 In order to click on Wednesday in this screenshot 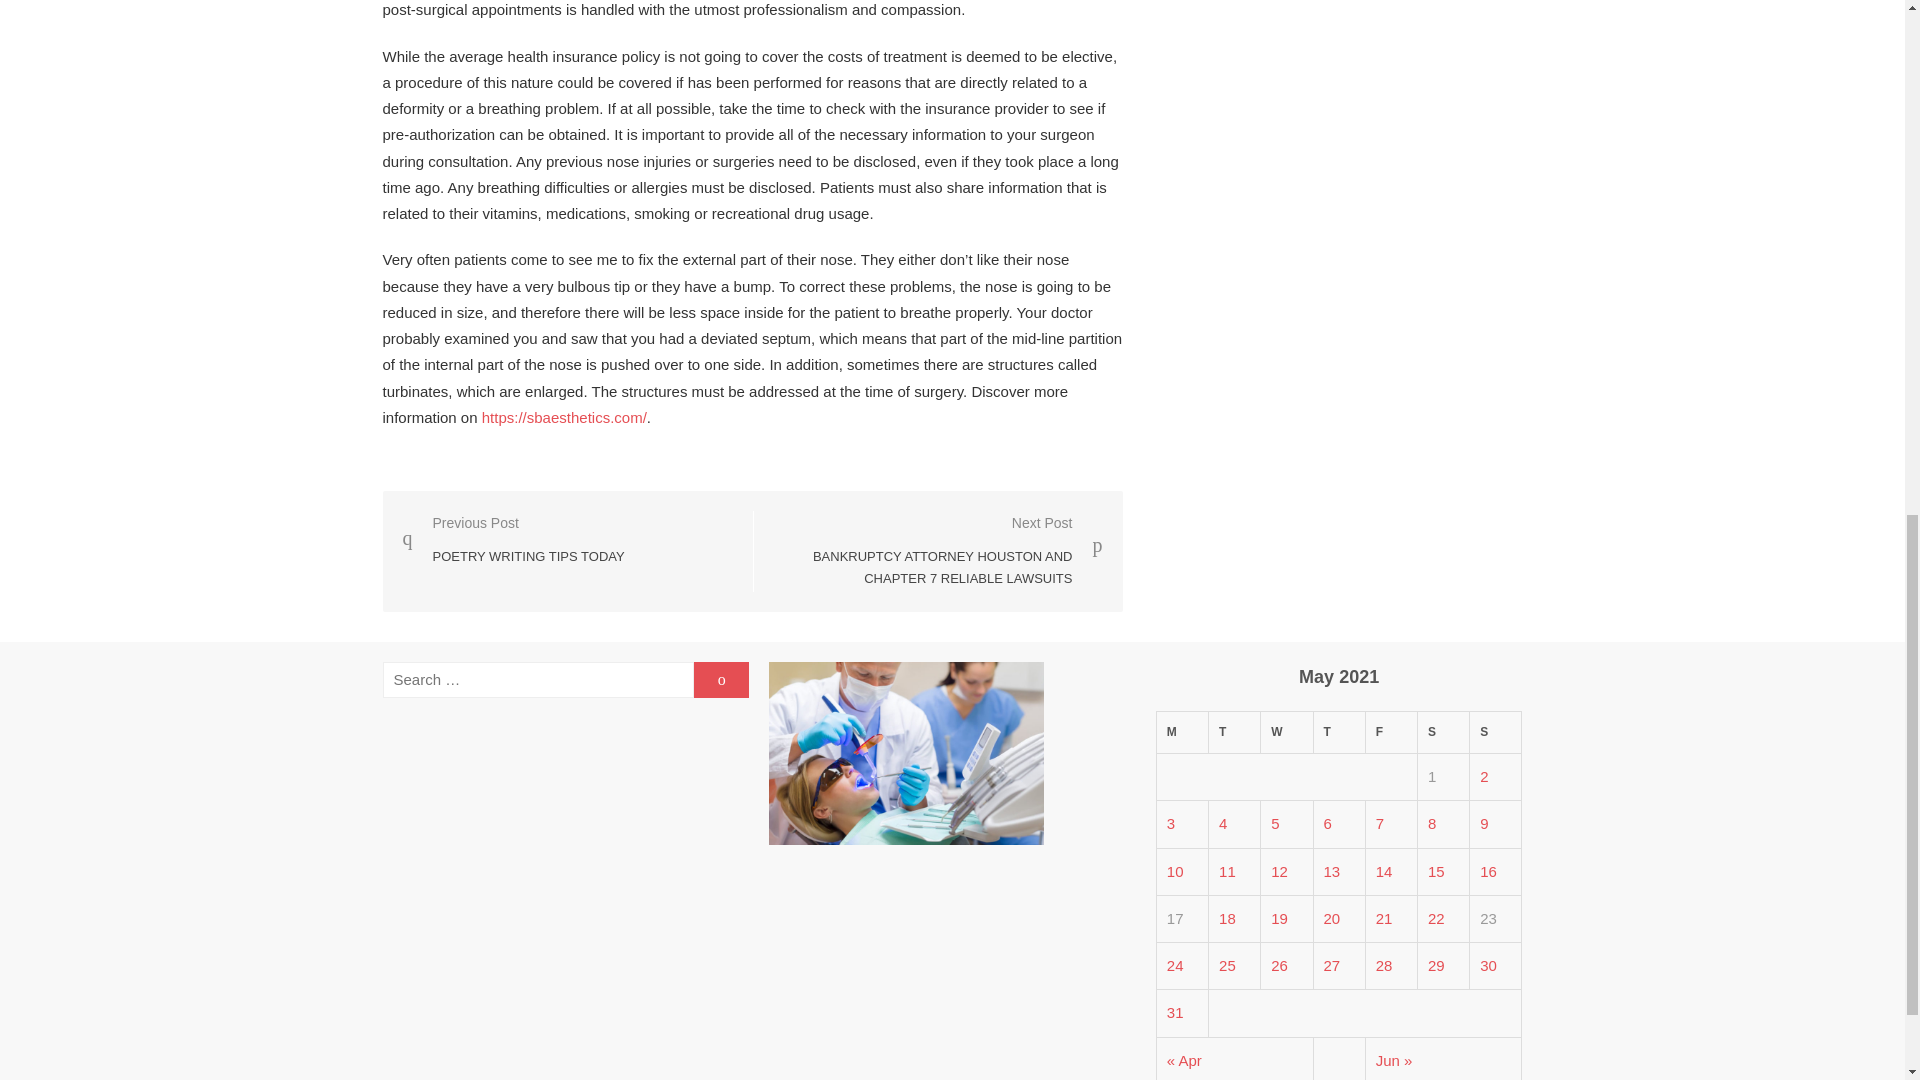, I will do `click(1287, 732)`.